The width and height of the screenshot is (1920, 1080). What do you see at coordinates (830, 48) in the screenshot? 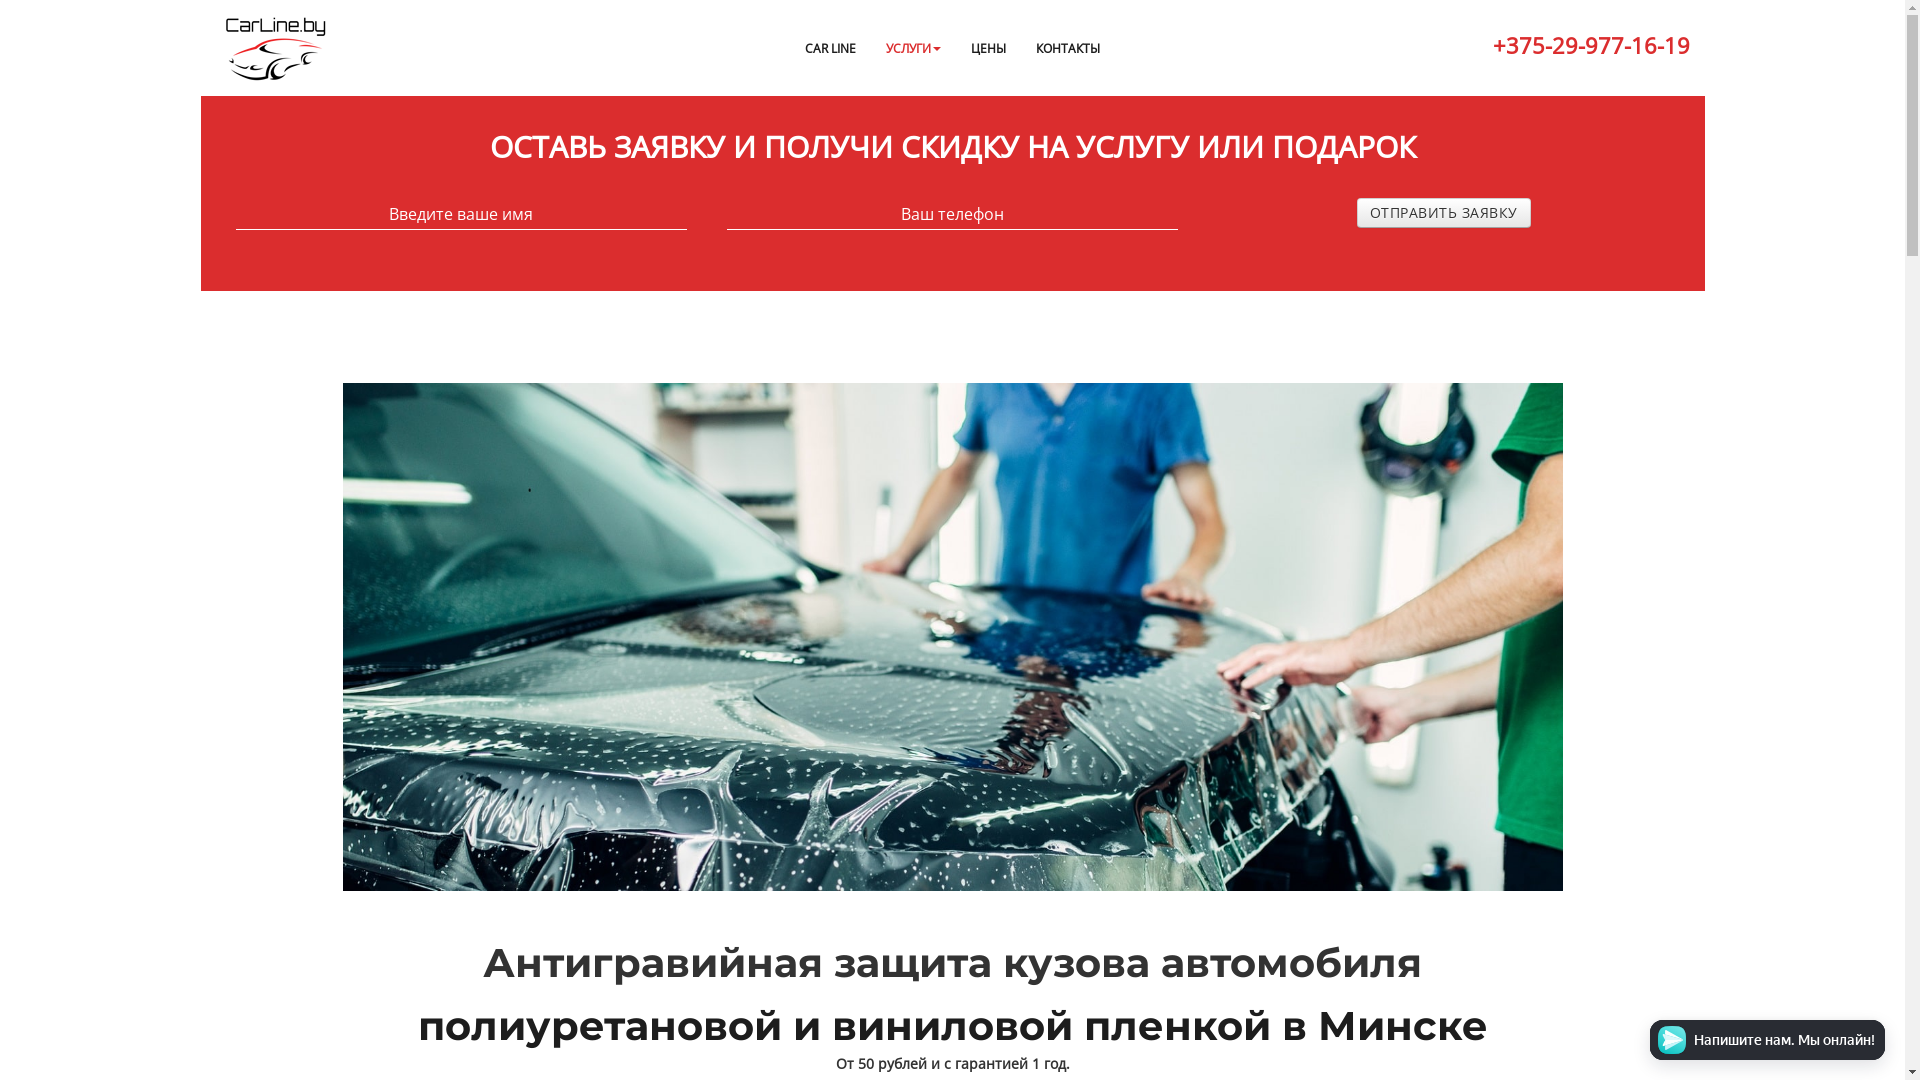
I see `CAR LINE` at bounding box center [830, 48].